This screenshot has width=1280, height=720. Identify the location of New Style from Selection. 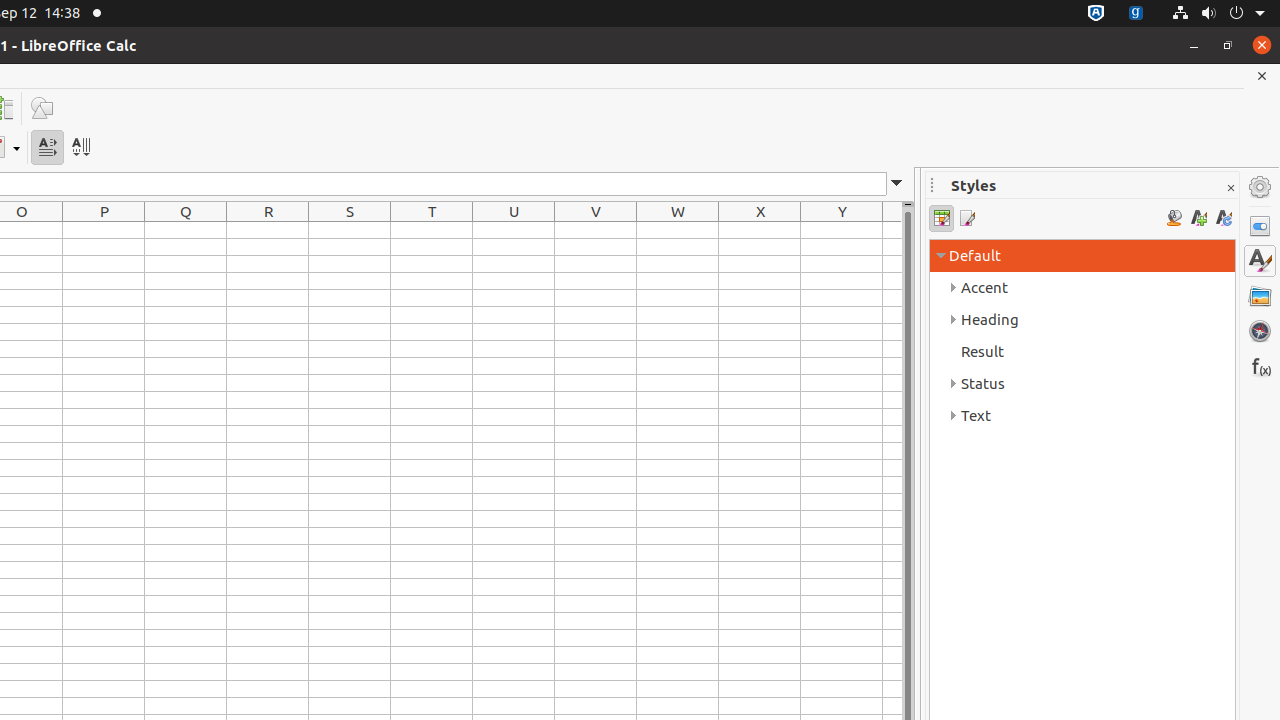
(1198, 218).